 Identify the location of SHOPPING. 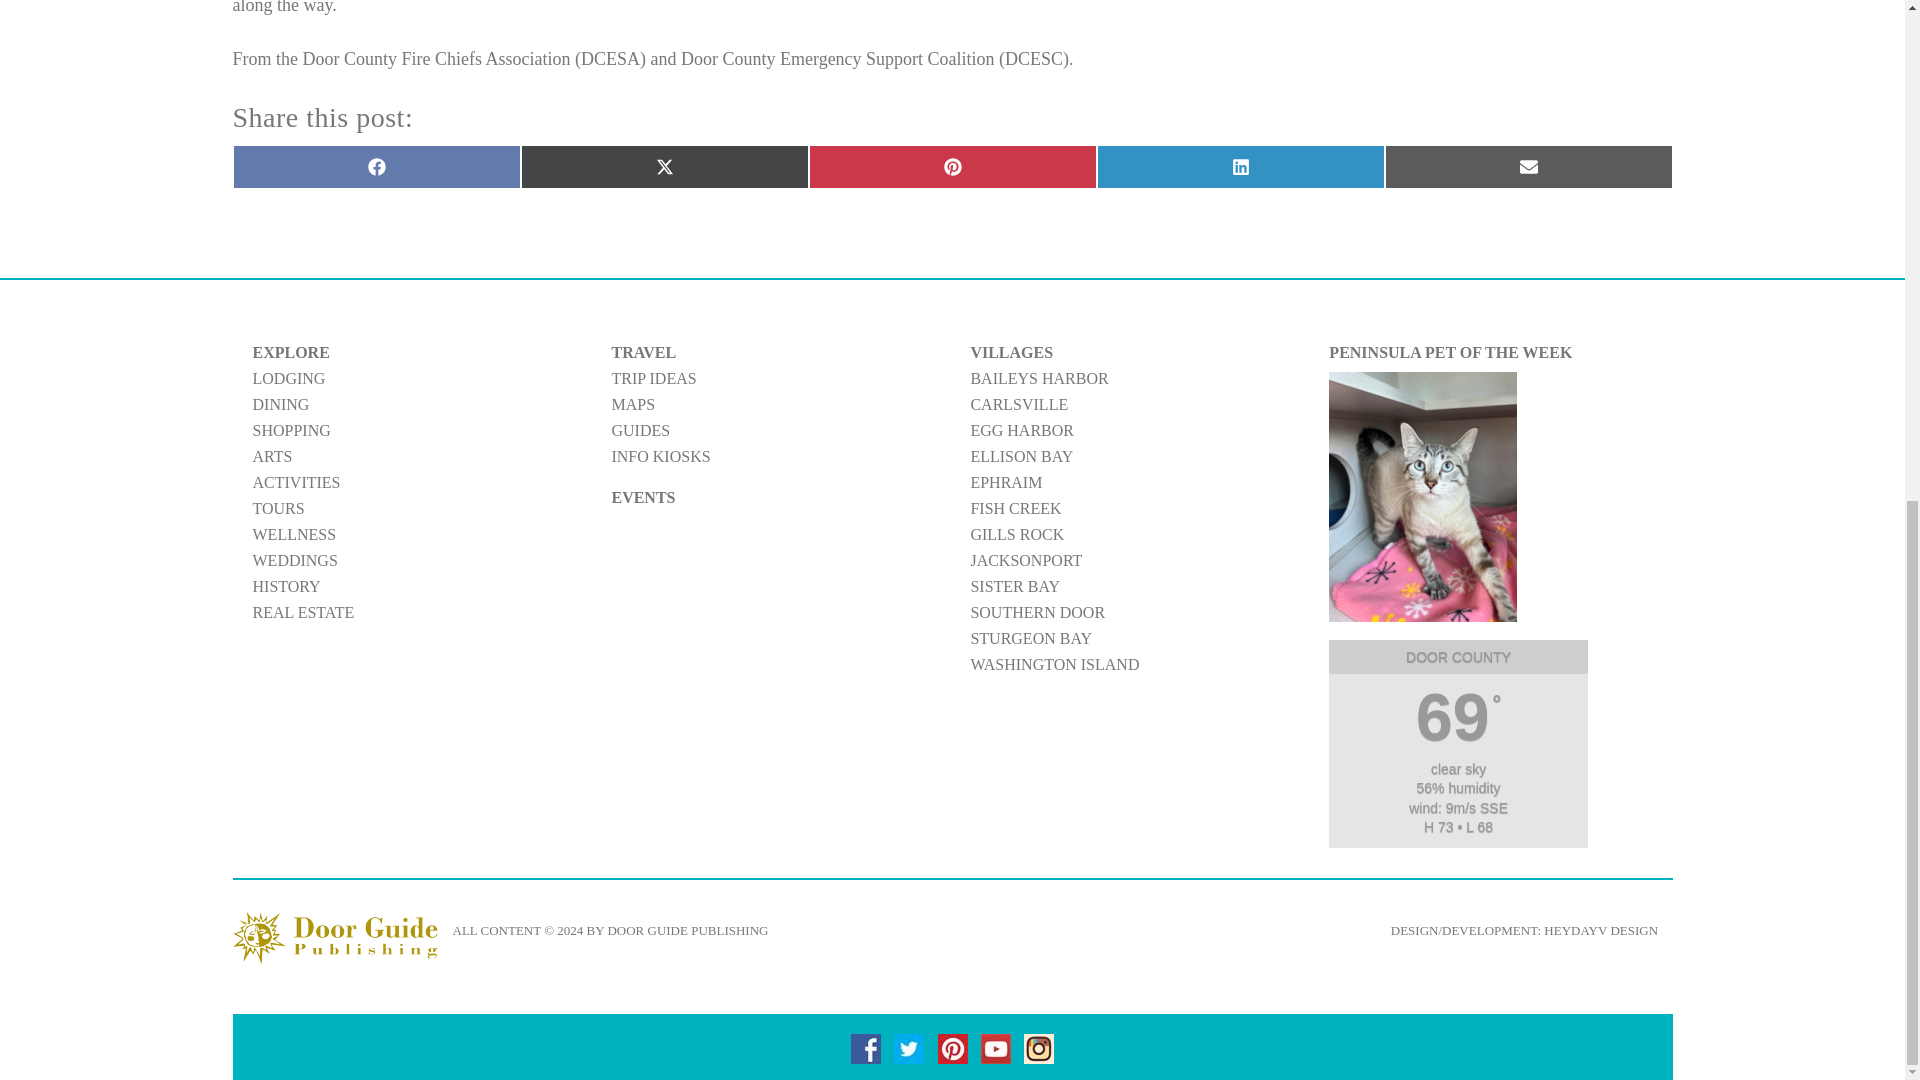
(290, 430).